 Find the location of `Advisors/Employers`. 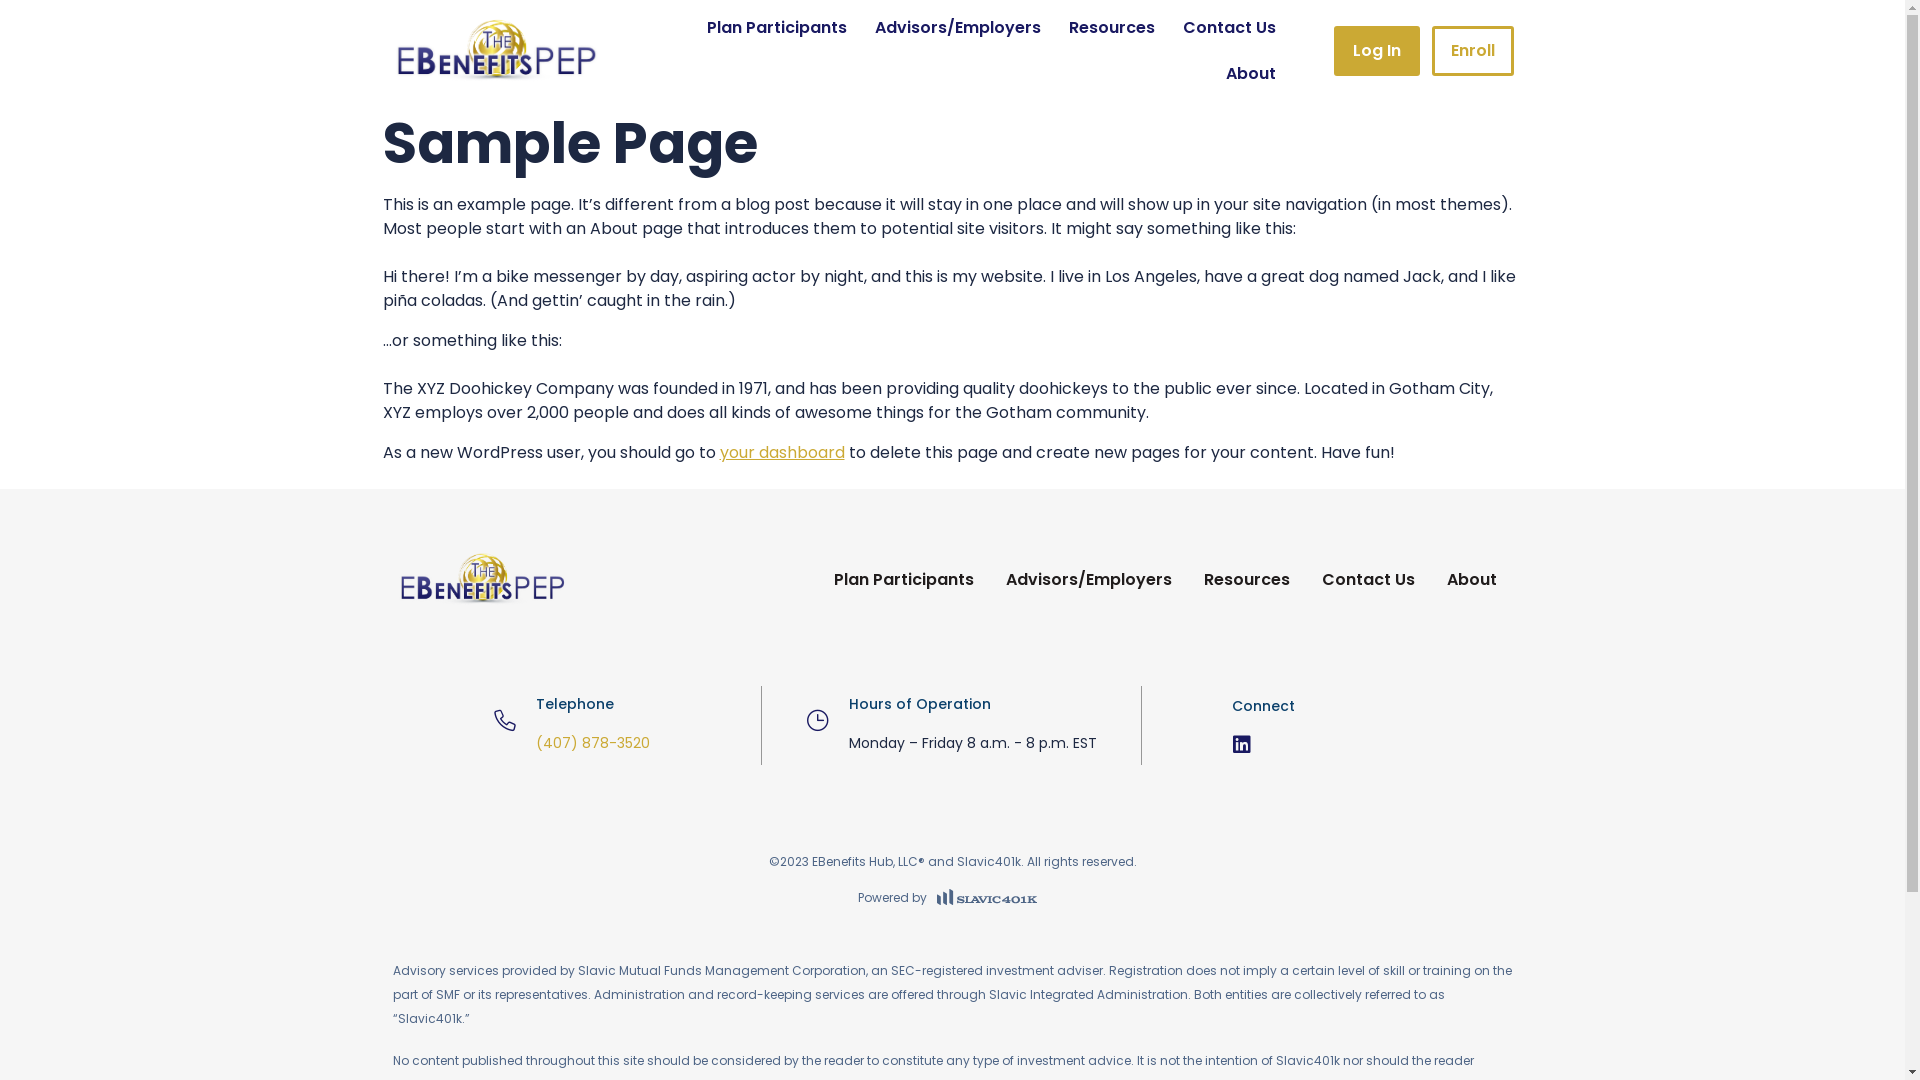

Advisors/Employers is located at coordinates (957, 28).